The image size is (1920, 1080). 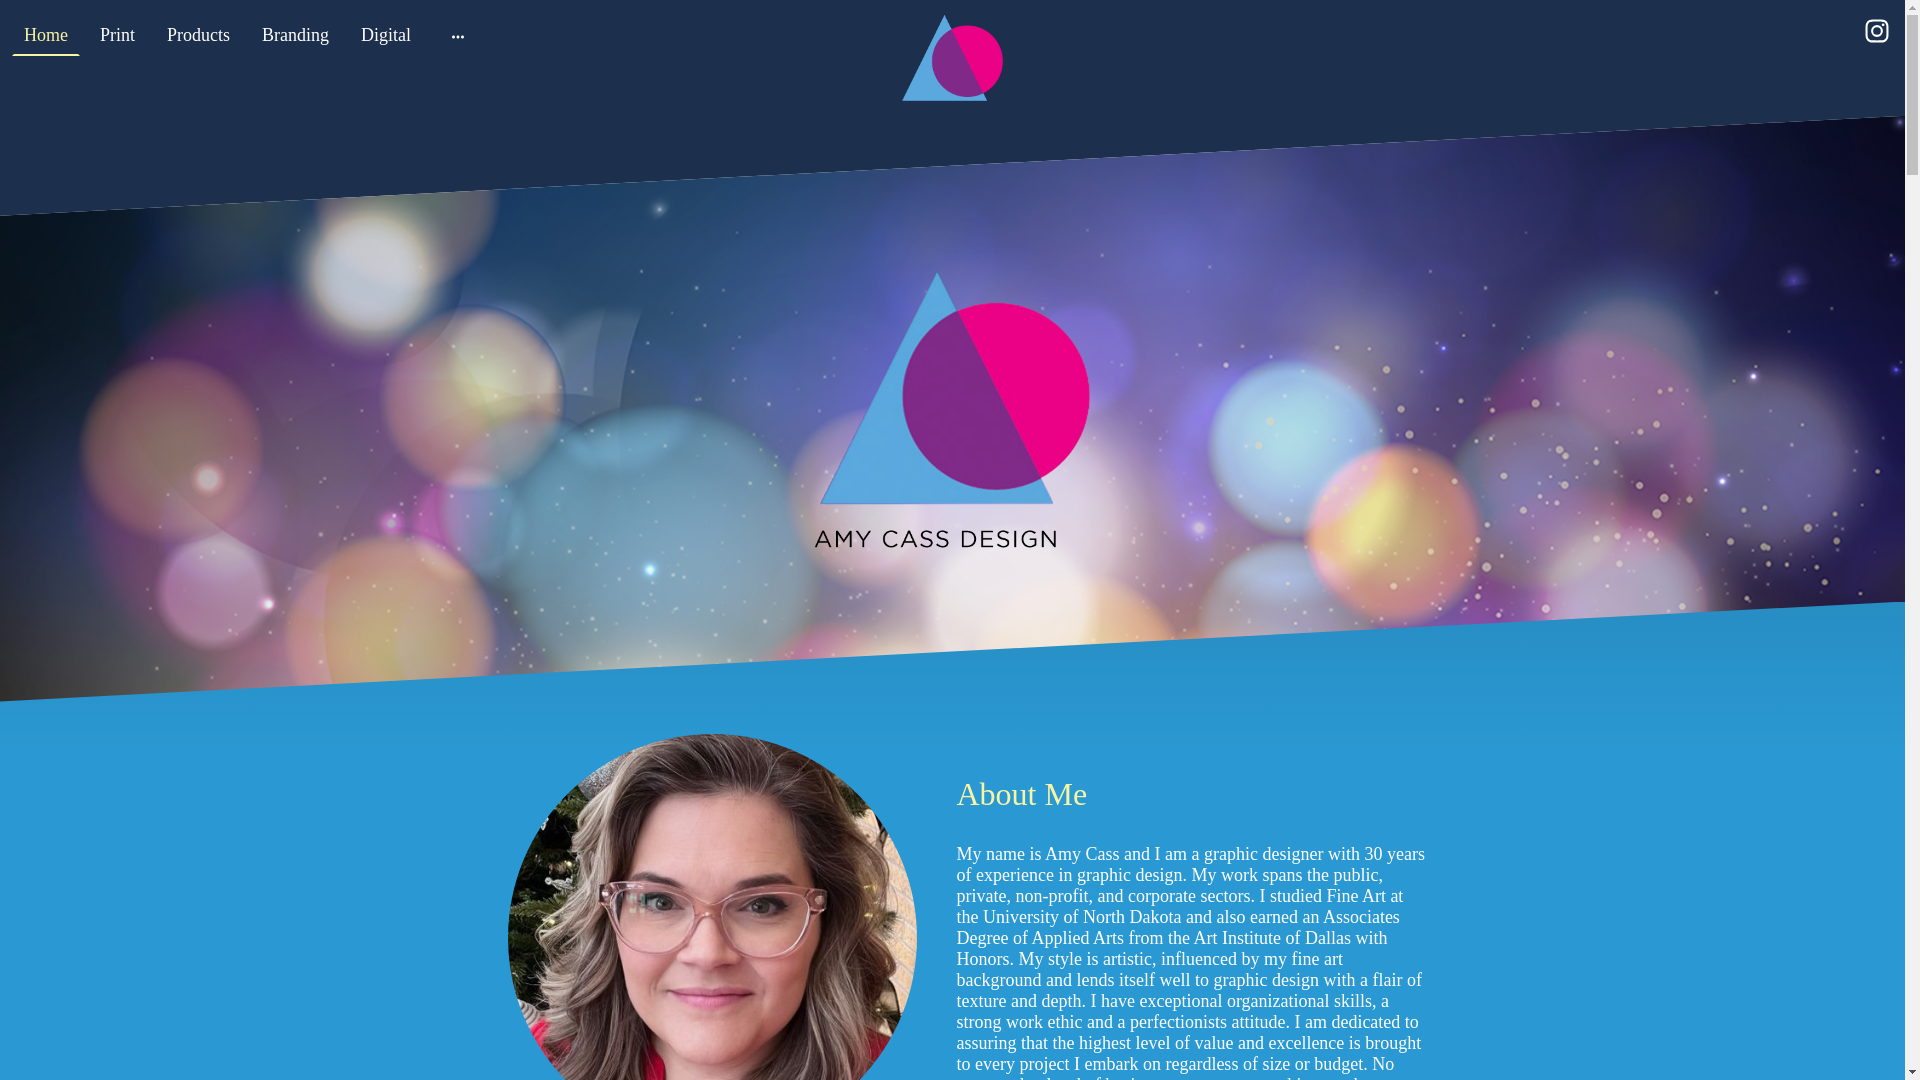 I want to click on Print, so click(x=118, y=36).